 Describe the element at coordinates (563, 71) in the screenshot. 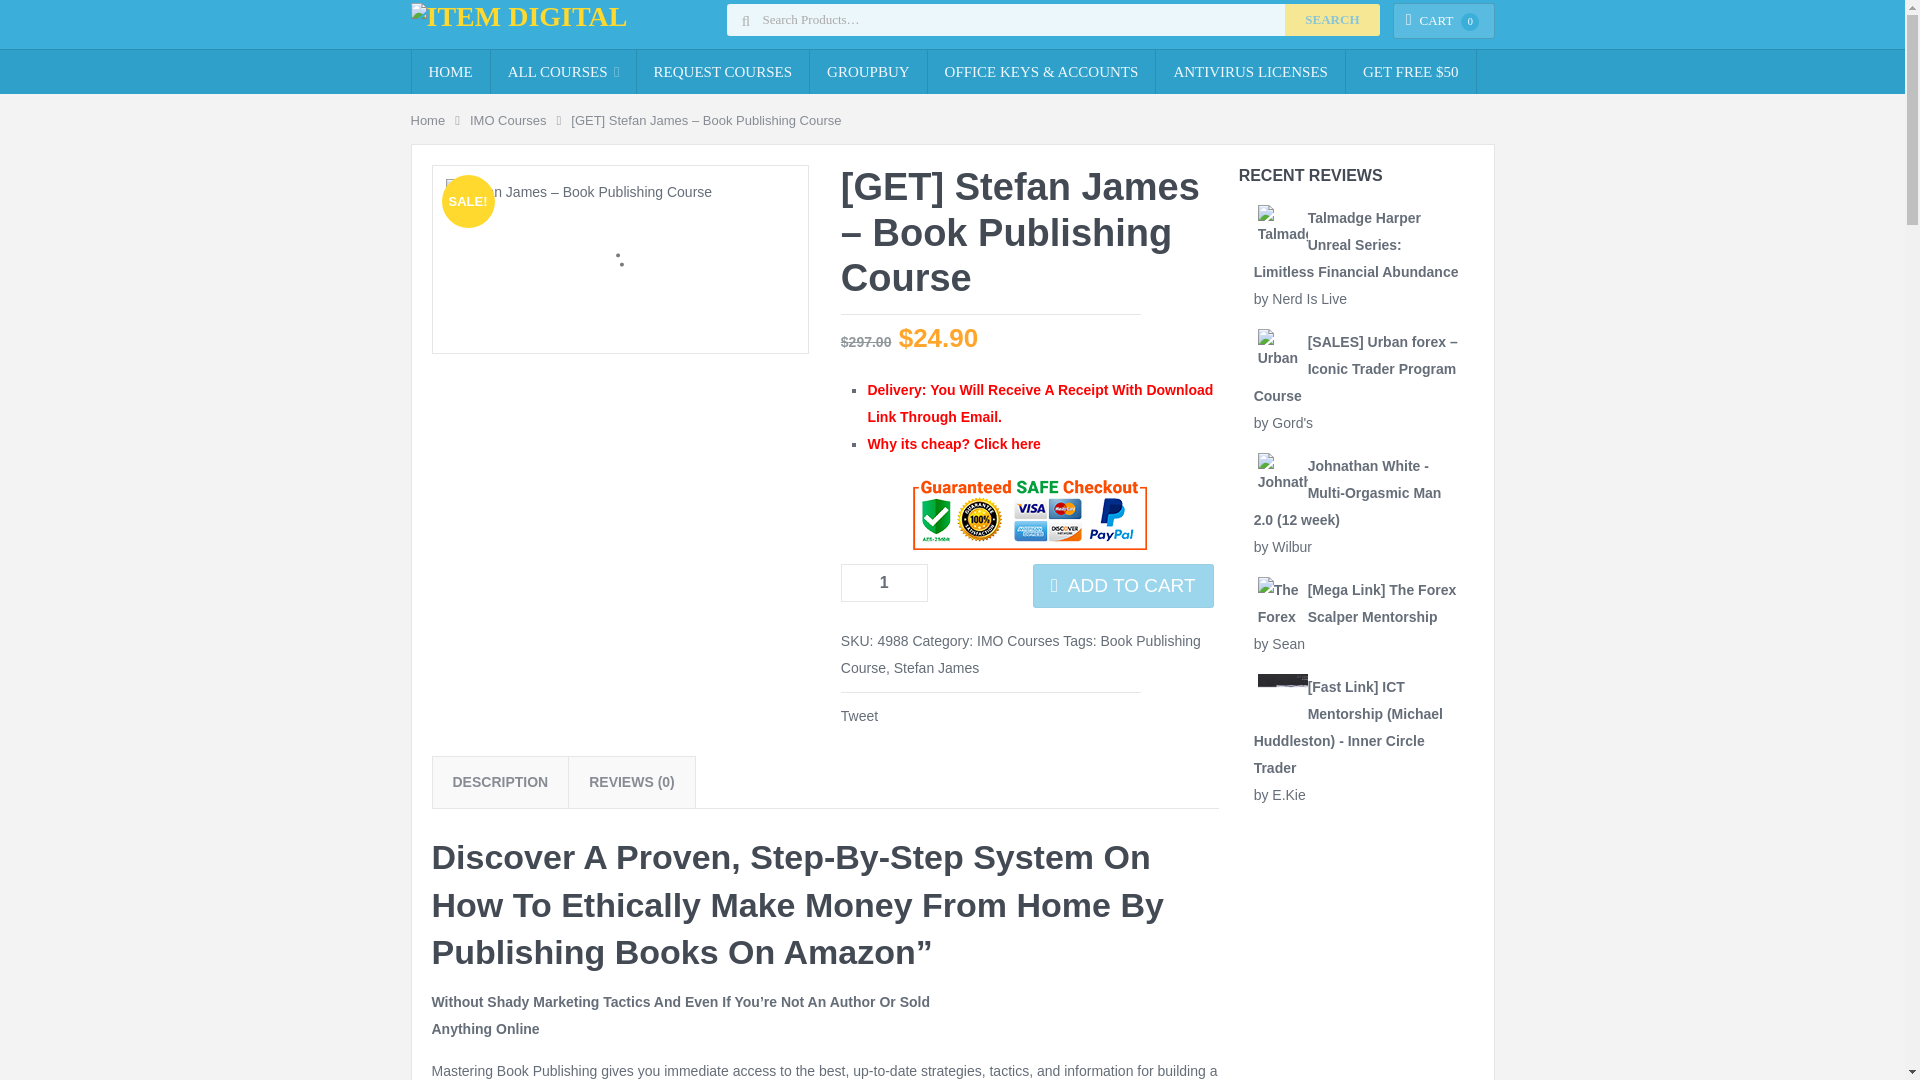

I see `ALL COURSES` at that location.